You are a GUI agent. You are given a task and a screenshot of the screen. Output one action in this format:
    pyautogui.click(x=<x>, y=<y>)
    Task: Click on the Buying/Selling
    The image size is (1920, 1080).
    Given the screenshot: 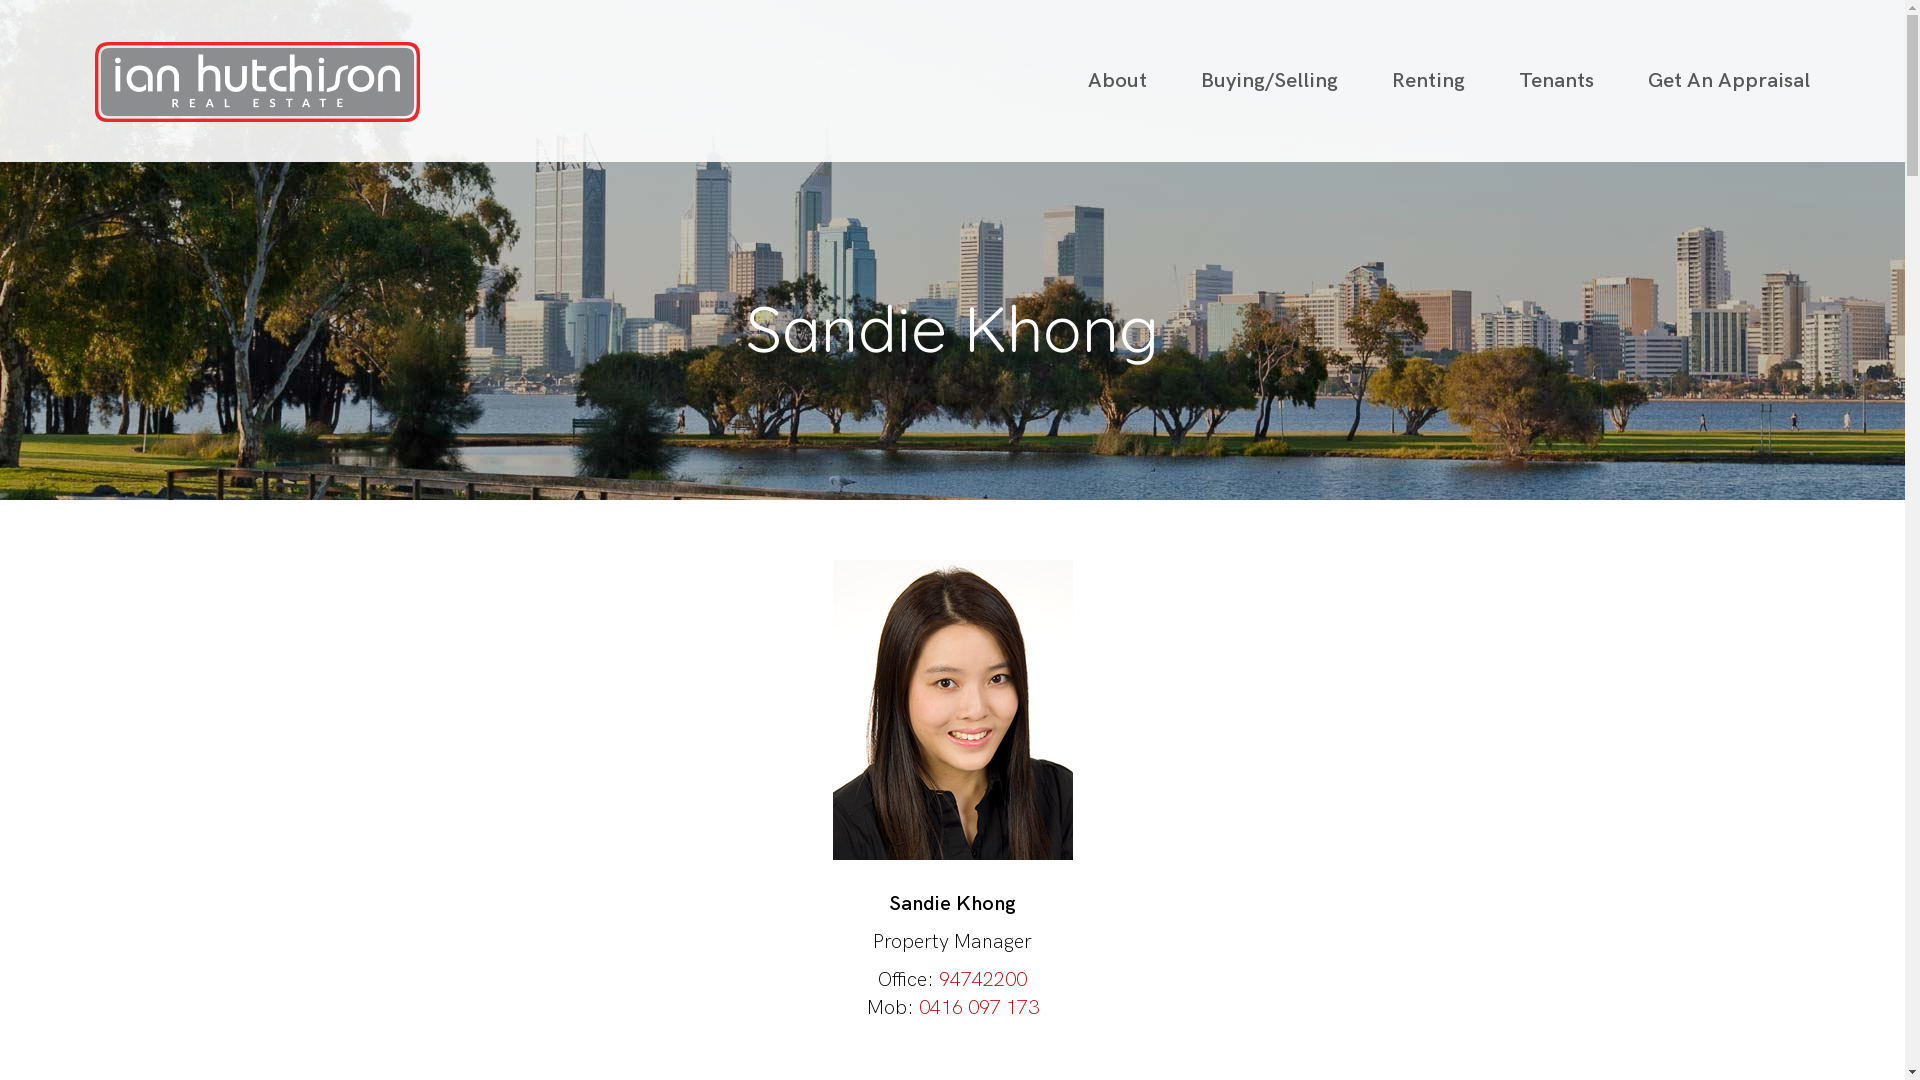 What is the action you would take?
    pyautogui.click(x=1270, y=81)
    